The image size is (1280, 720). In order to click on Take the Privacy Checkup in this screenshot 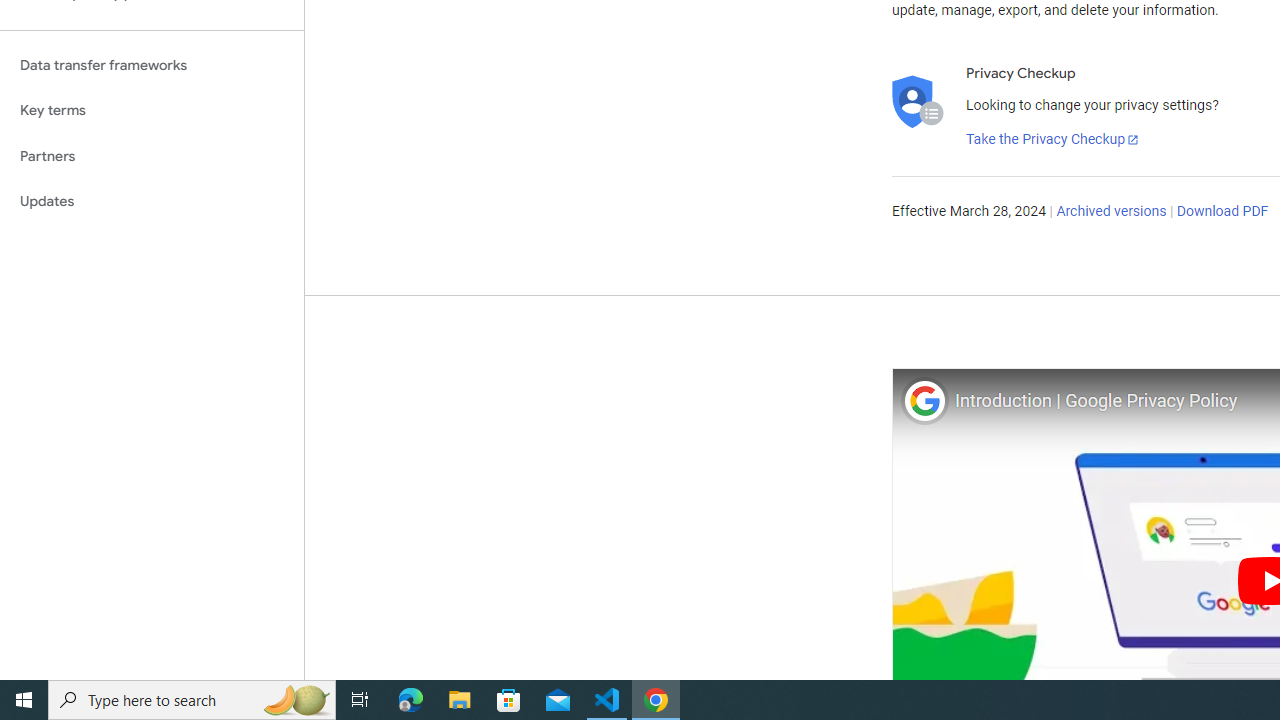, I will do `click(1053, 140)`.